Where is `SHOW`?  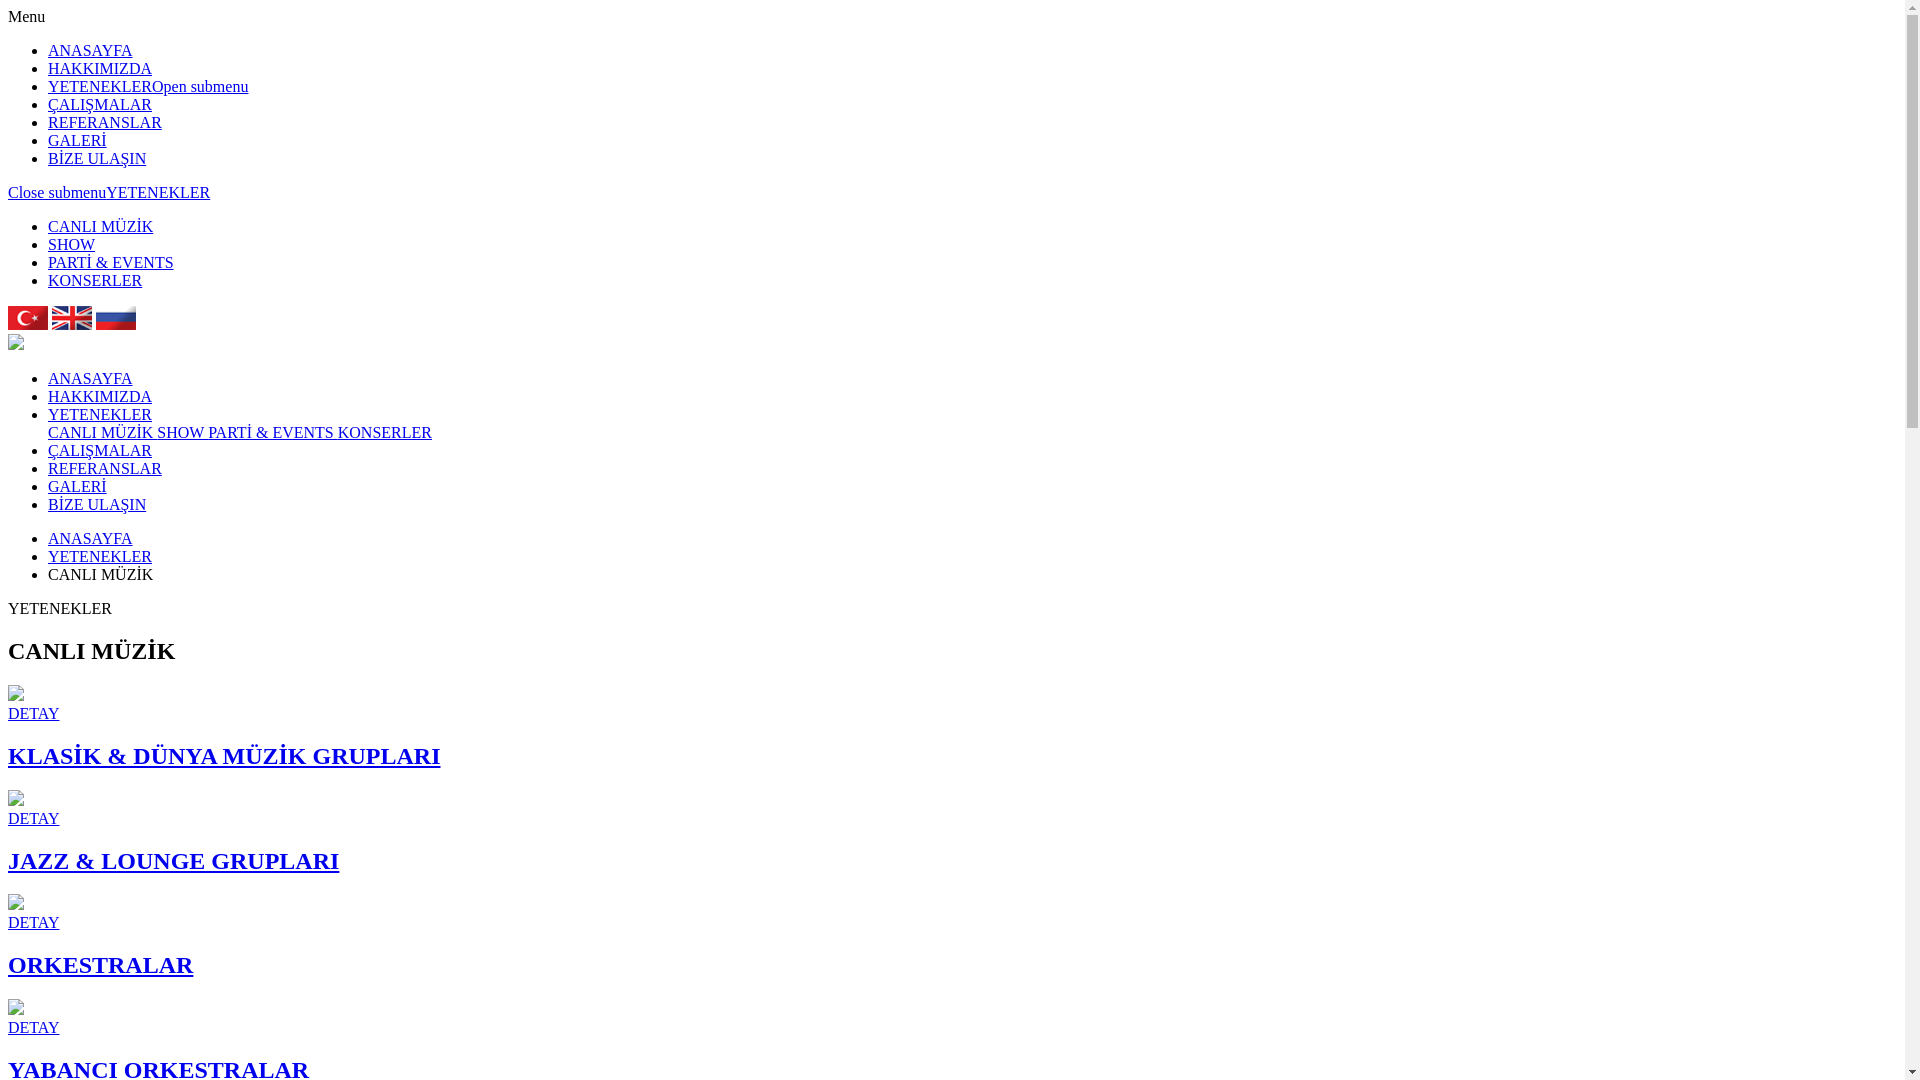
SHOW is located at coordinates (72, 244).